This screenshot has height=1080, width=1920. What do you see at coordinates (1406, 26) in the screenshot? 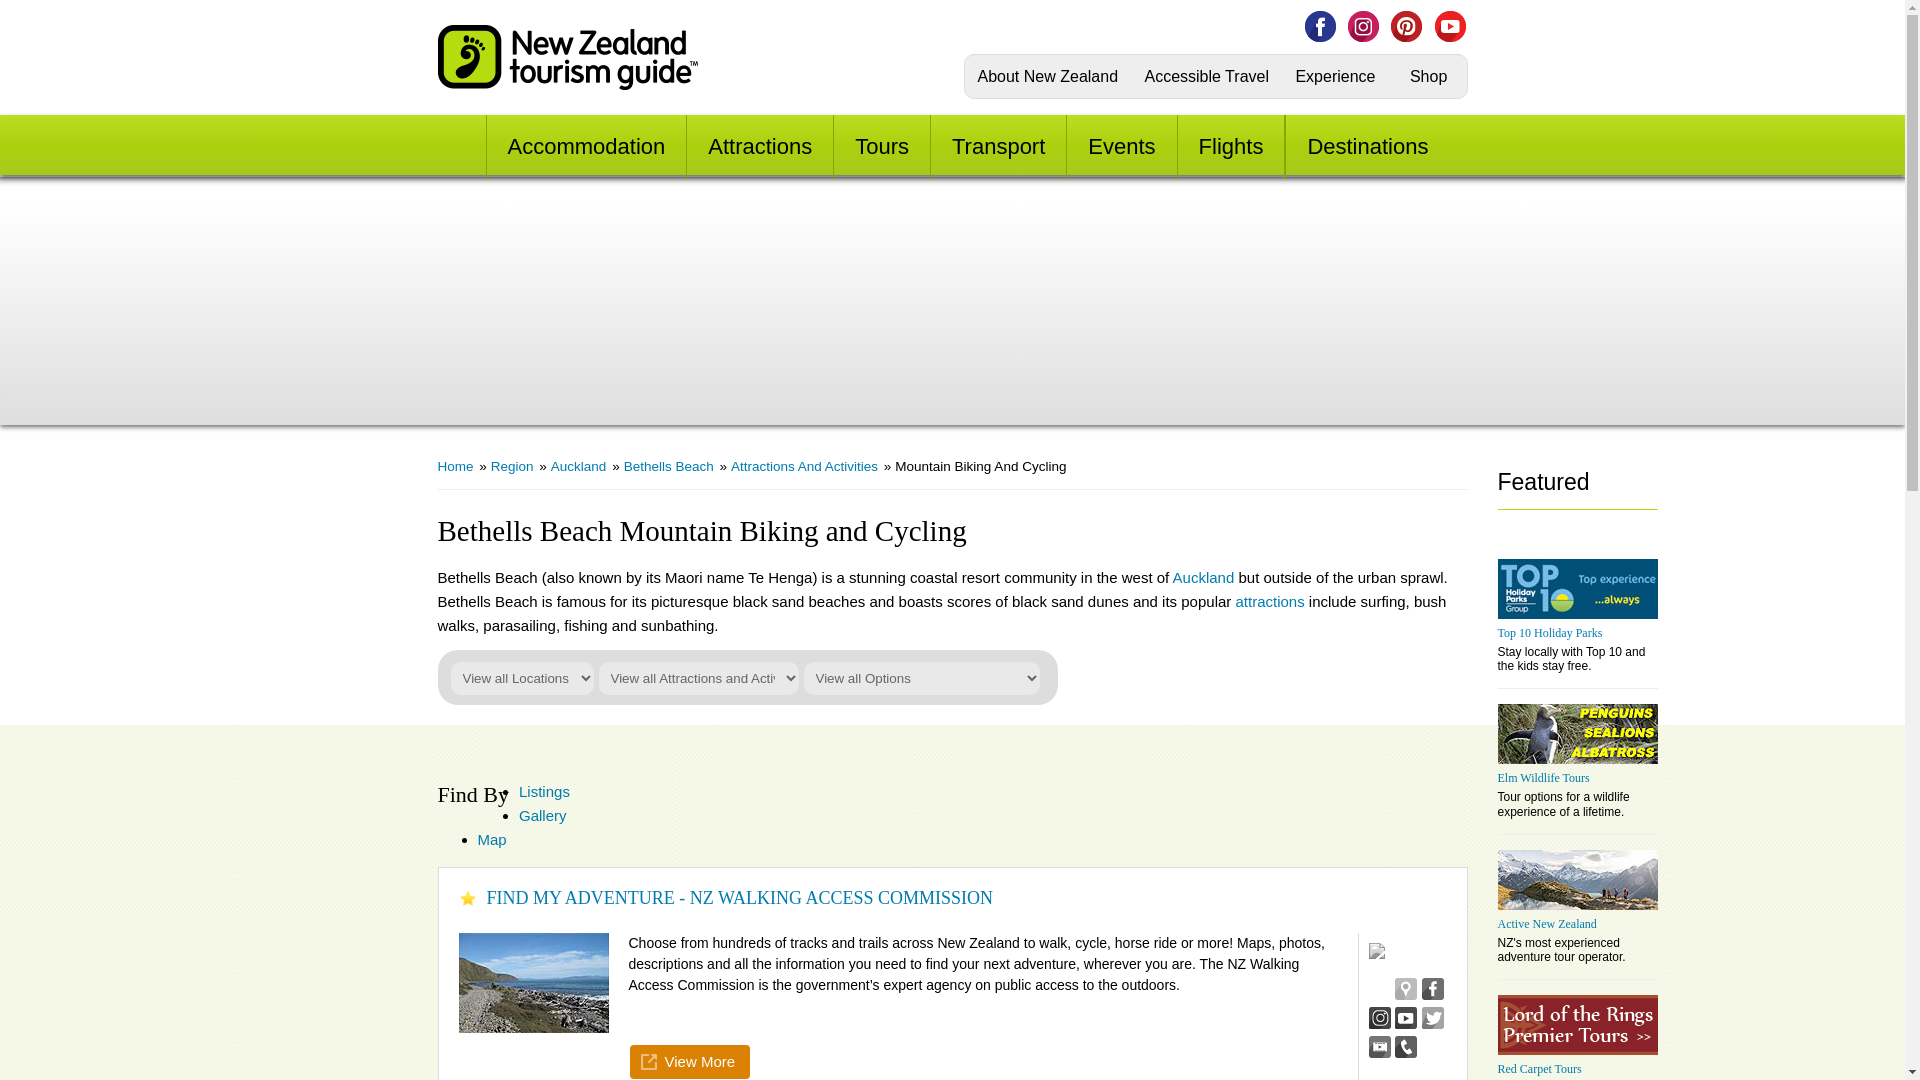
I see `Follow us on Pintrest` at bounding box center [1406, 26].